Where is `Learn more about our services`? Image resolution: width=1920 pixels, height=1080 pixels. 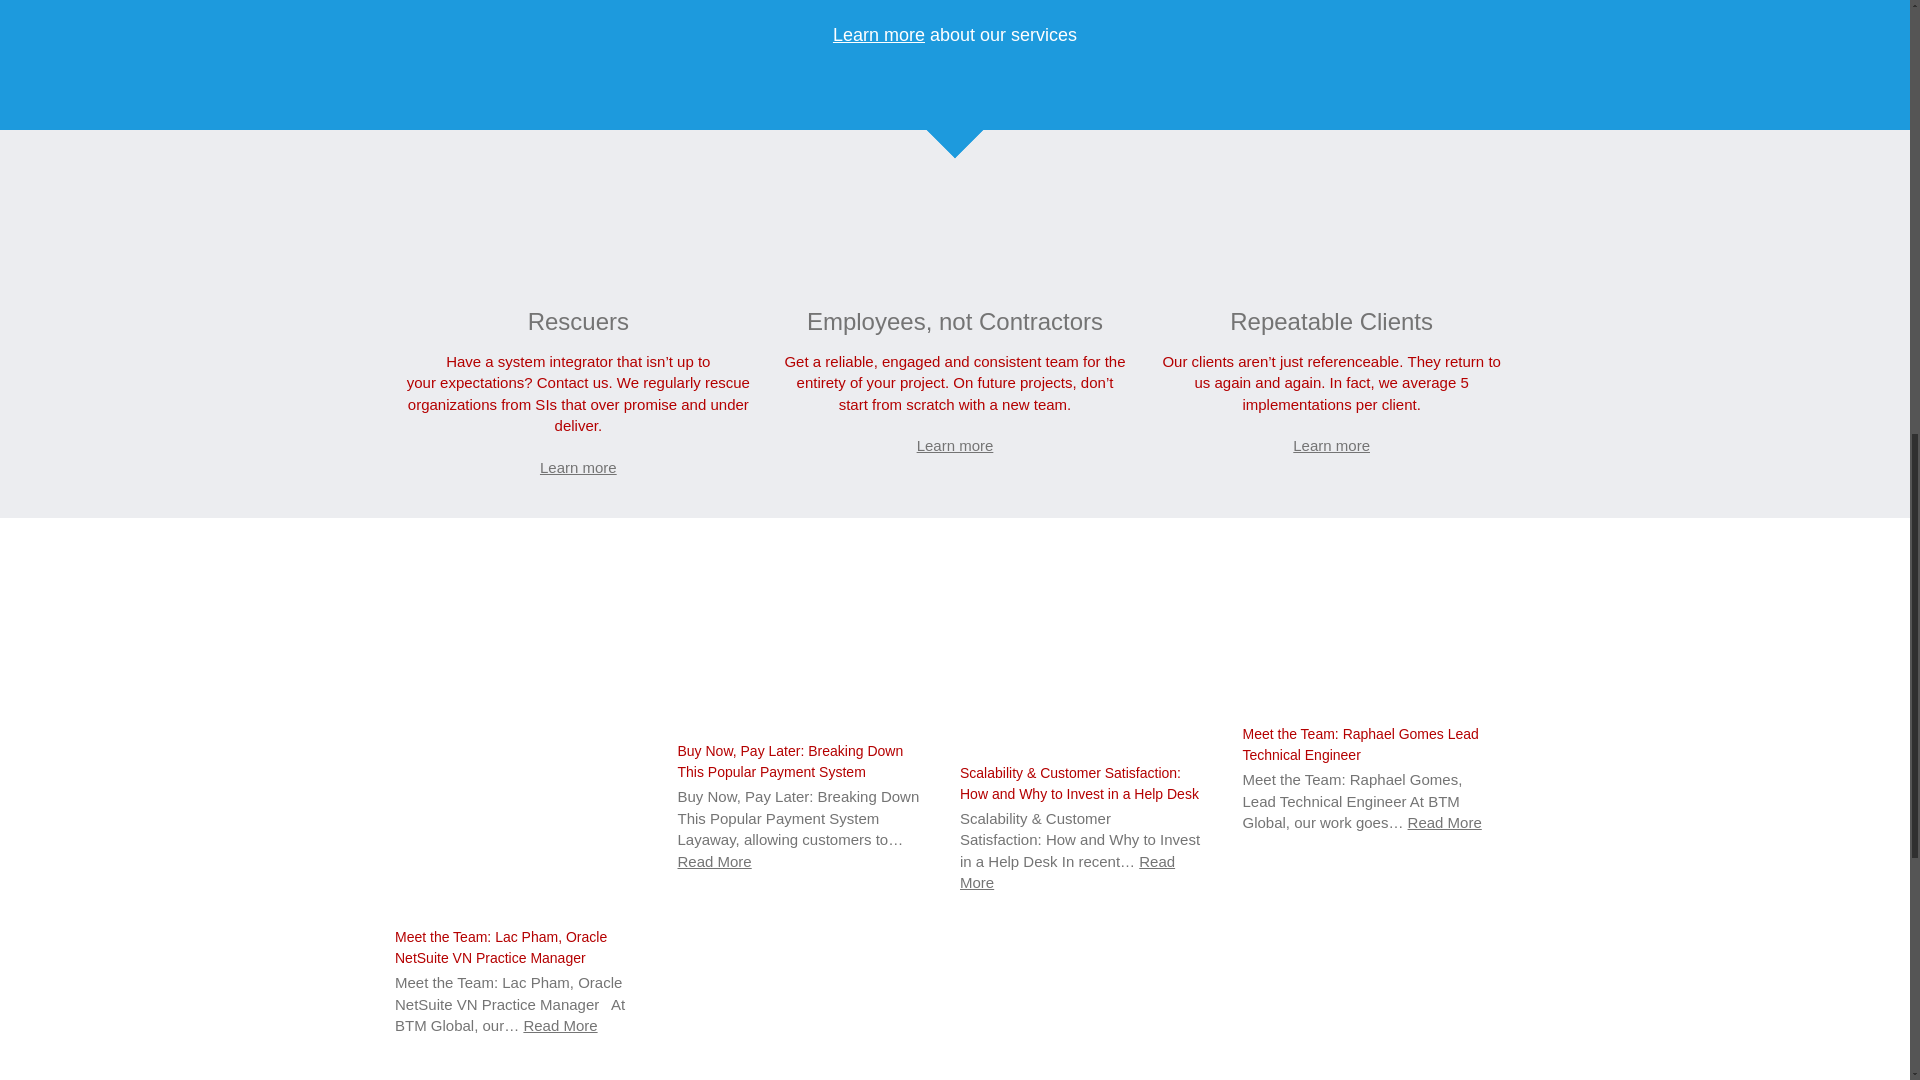
Learn more about our services is located at coordinates (955, 34).